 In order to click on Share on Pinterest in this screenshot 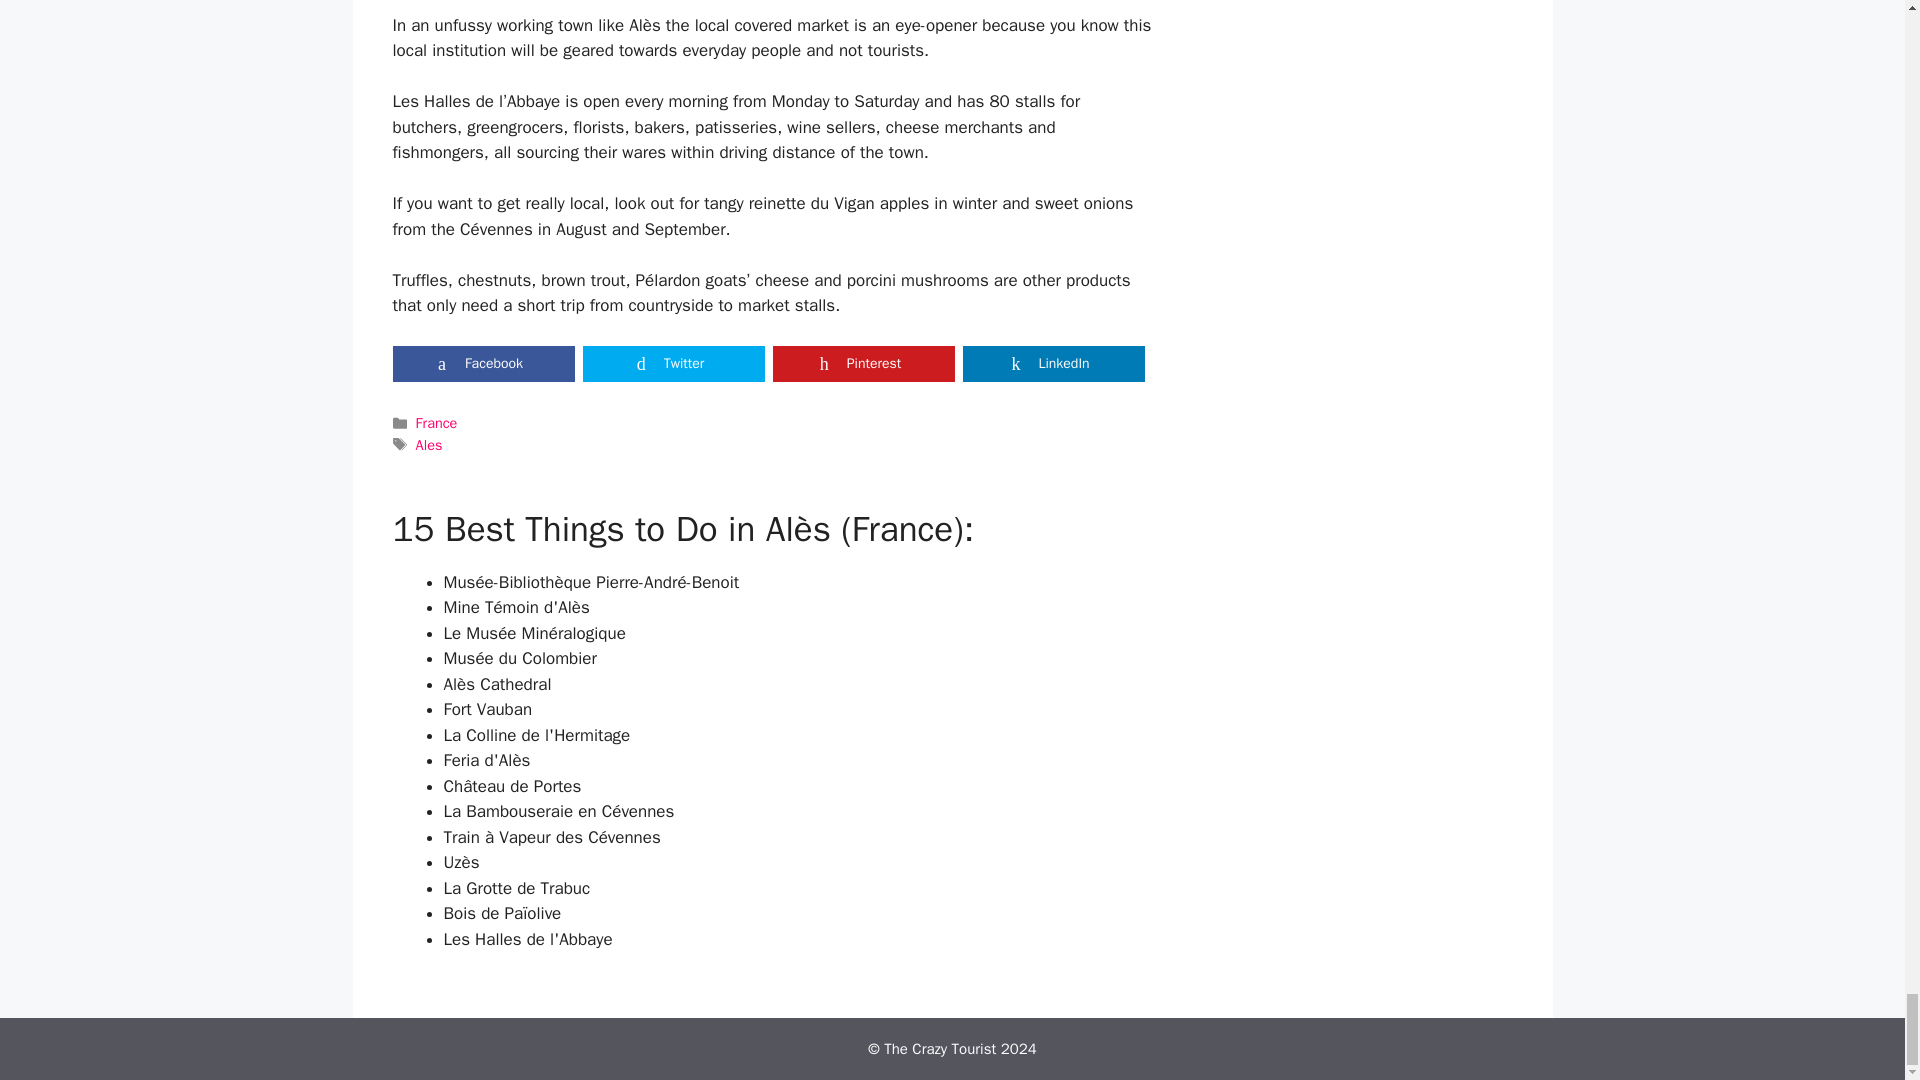, I will do `click(862, 364)`.